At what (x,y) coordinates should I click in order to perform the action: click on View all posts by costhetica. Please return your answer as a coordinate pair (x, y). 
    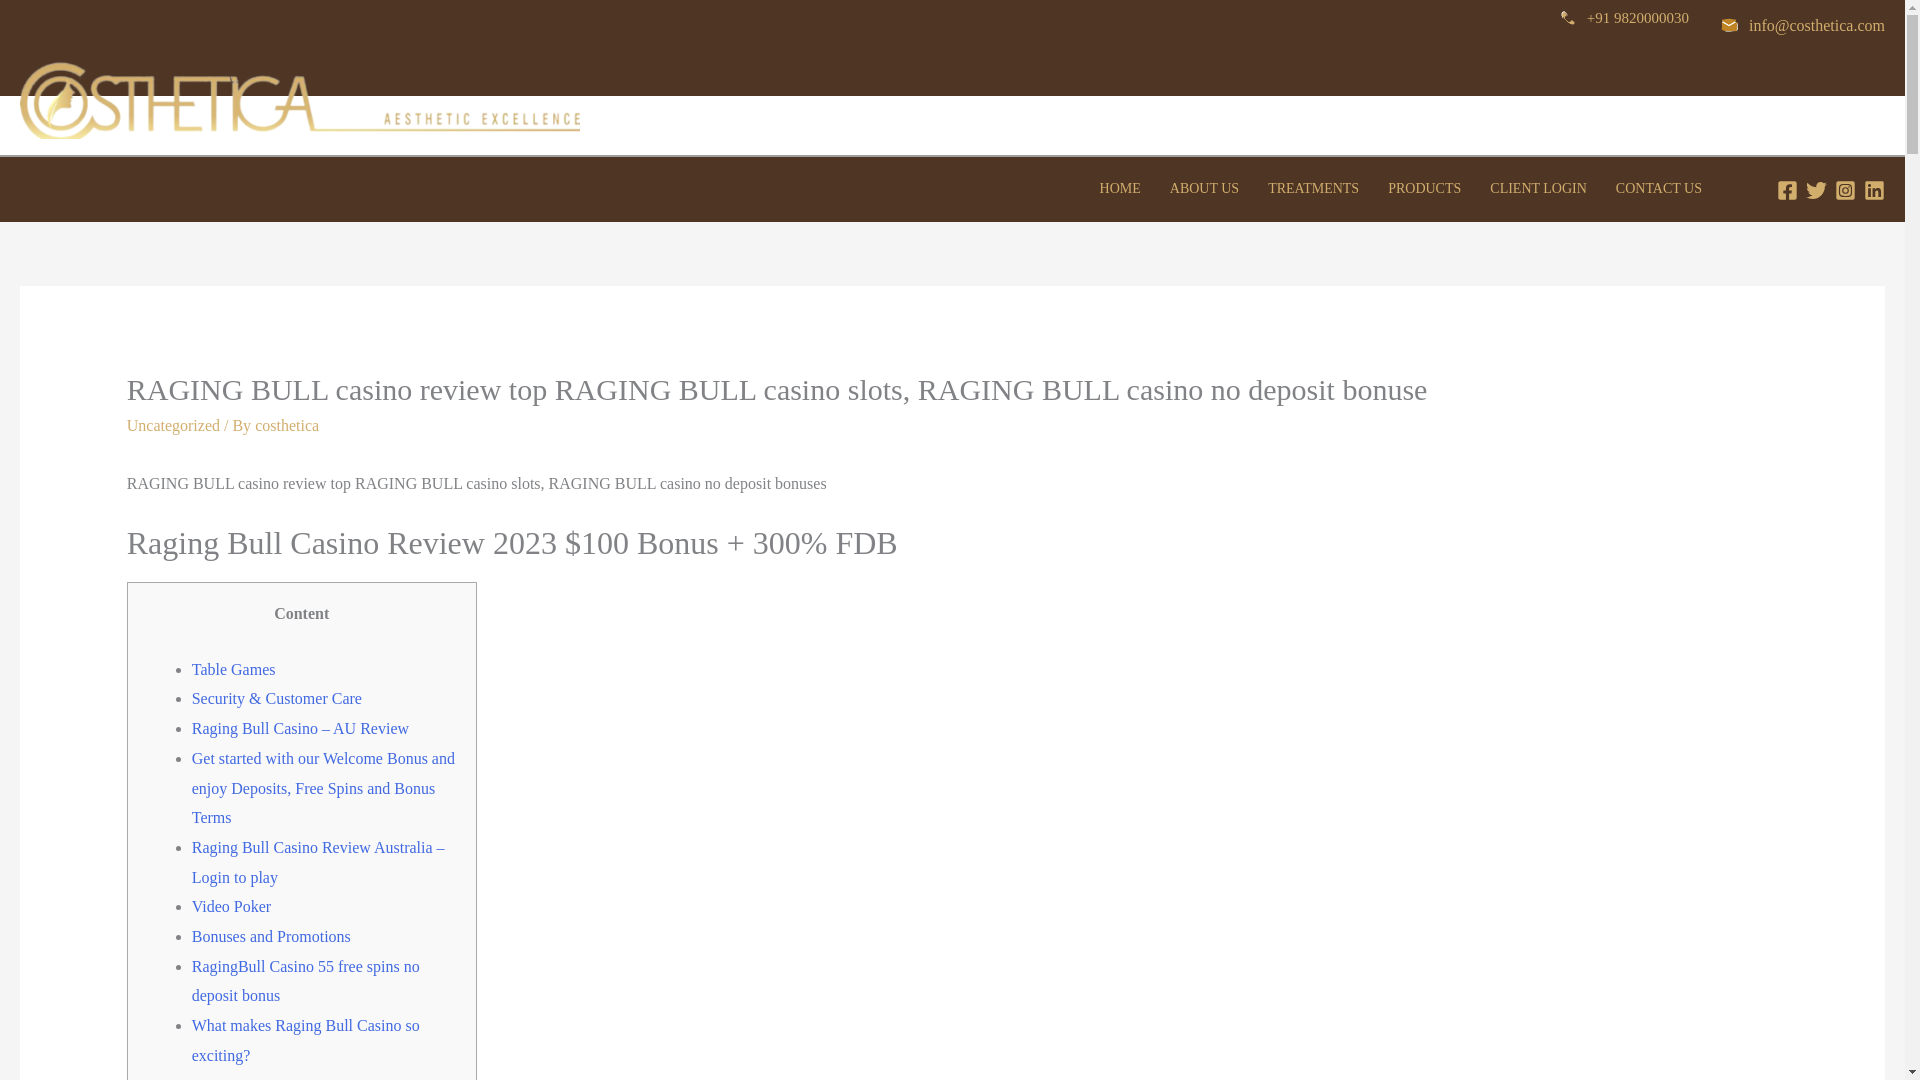
    Looking at the image, I should click on (286, 425).